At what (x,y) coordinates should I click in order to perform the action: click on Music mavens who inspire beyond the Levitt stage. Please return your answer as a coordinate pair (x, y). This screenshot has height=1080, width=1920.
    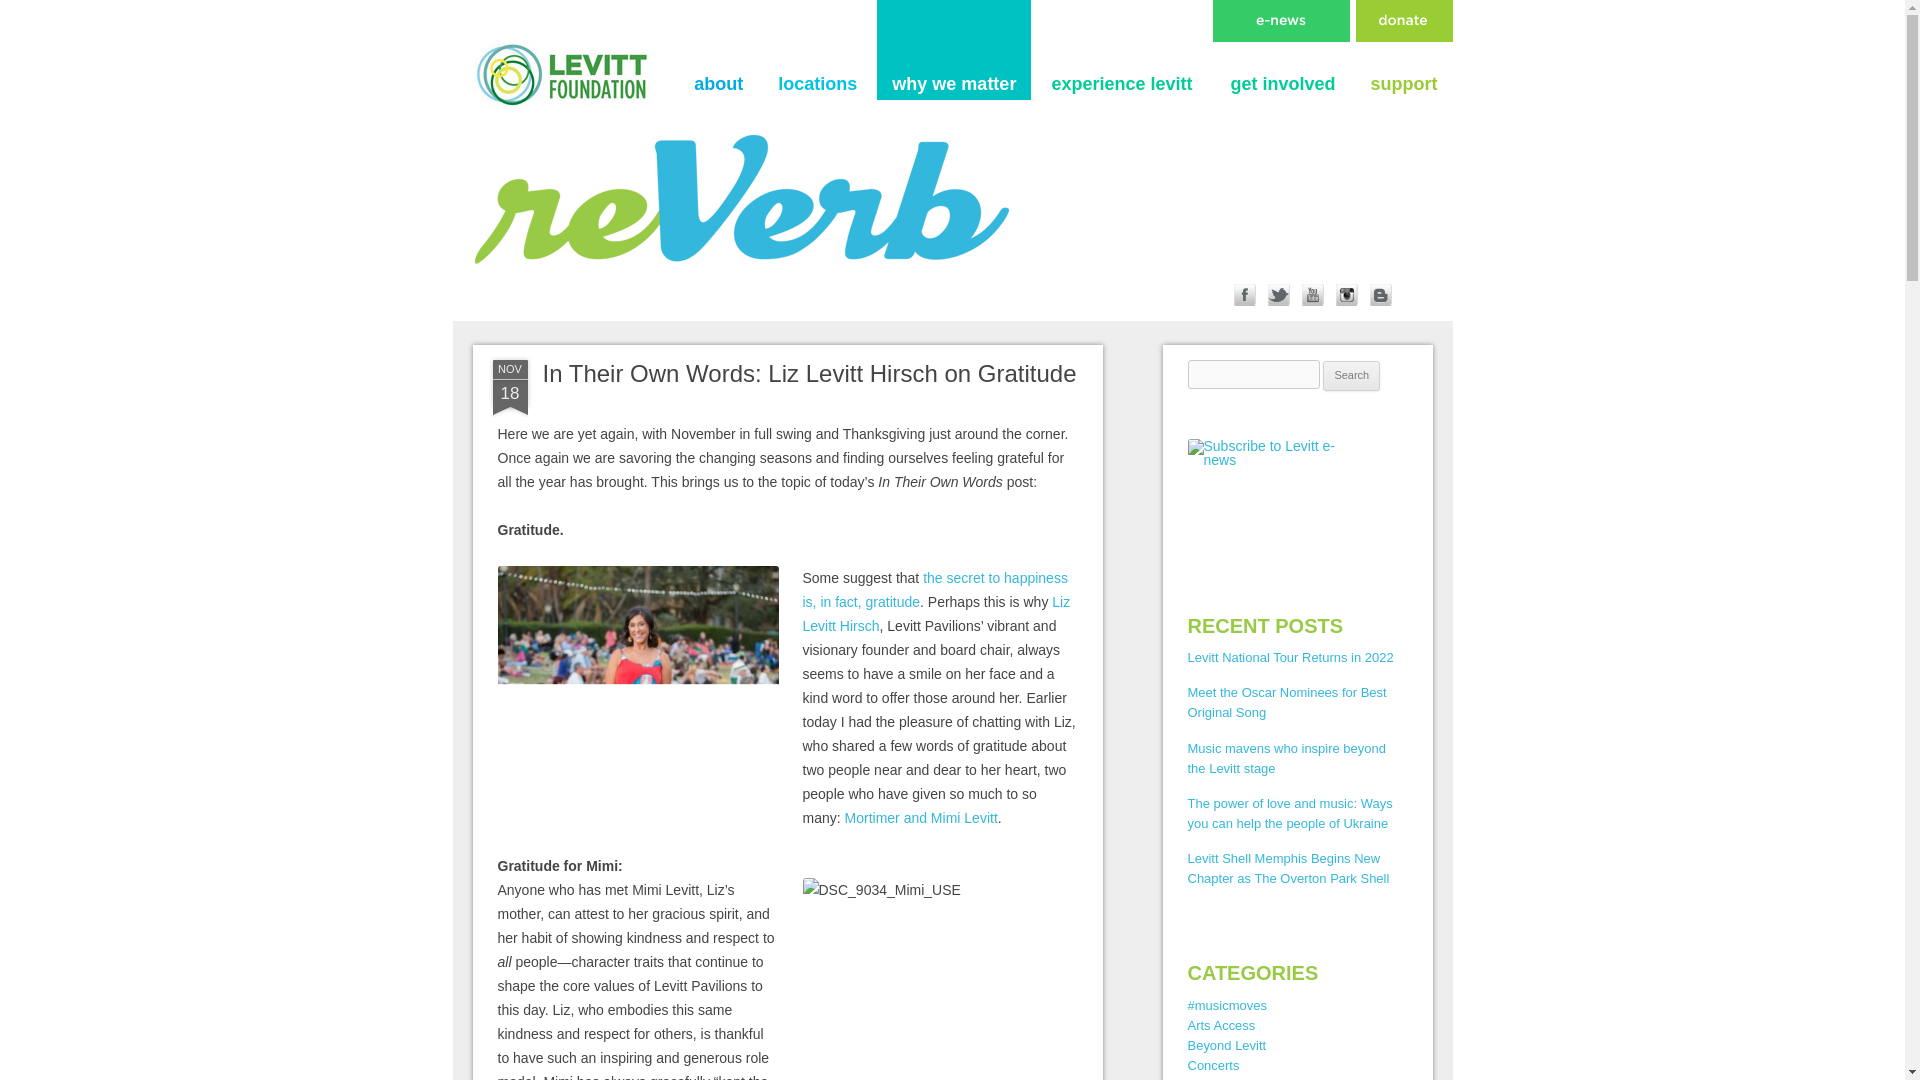
    Looking at the image, I should click on (1287, 758).